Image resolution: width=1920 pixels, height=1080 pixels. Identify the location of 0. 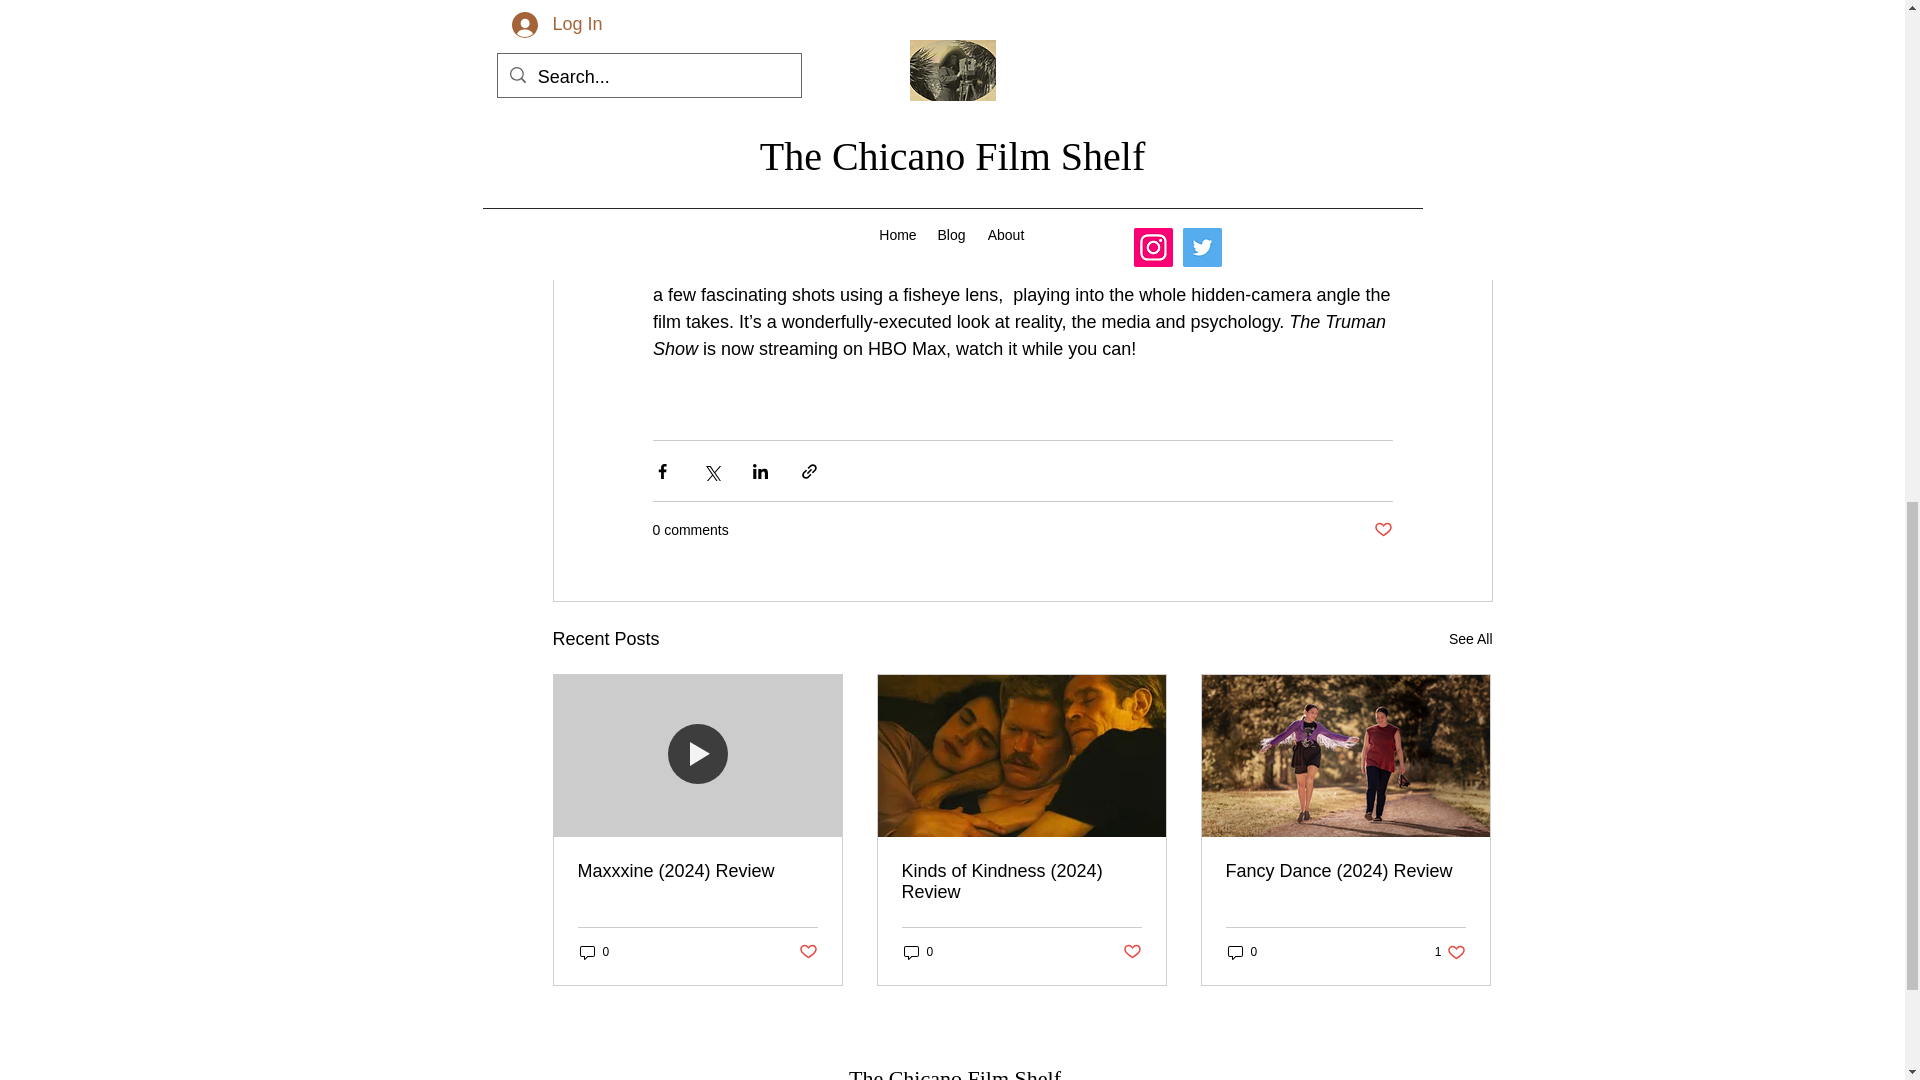
(808, 952).